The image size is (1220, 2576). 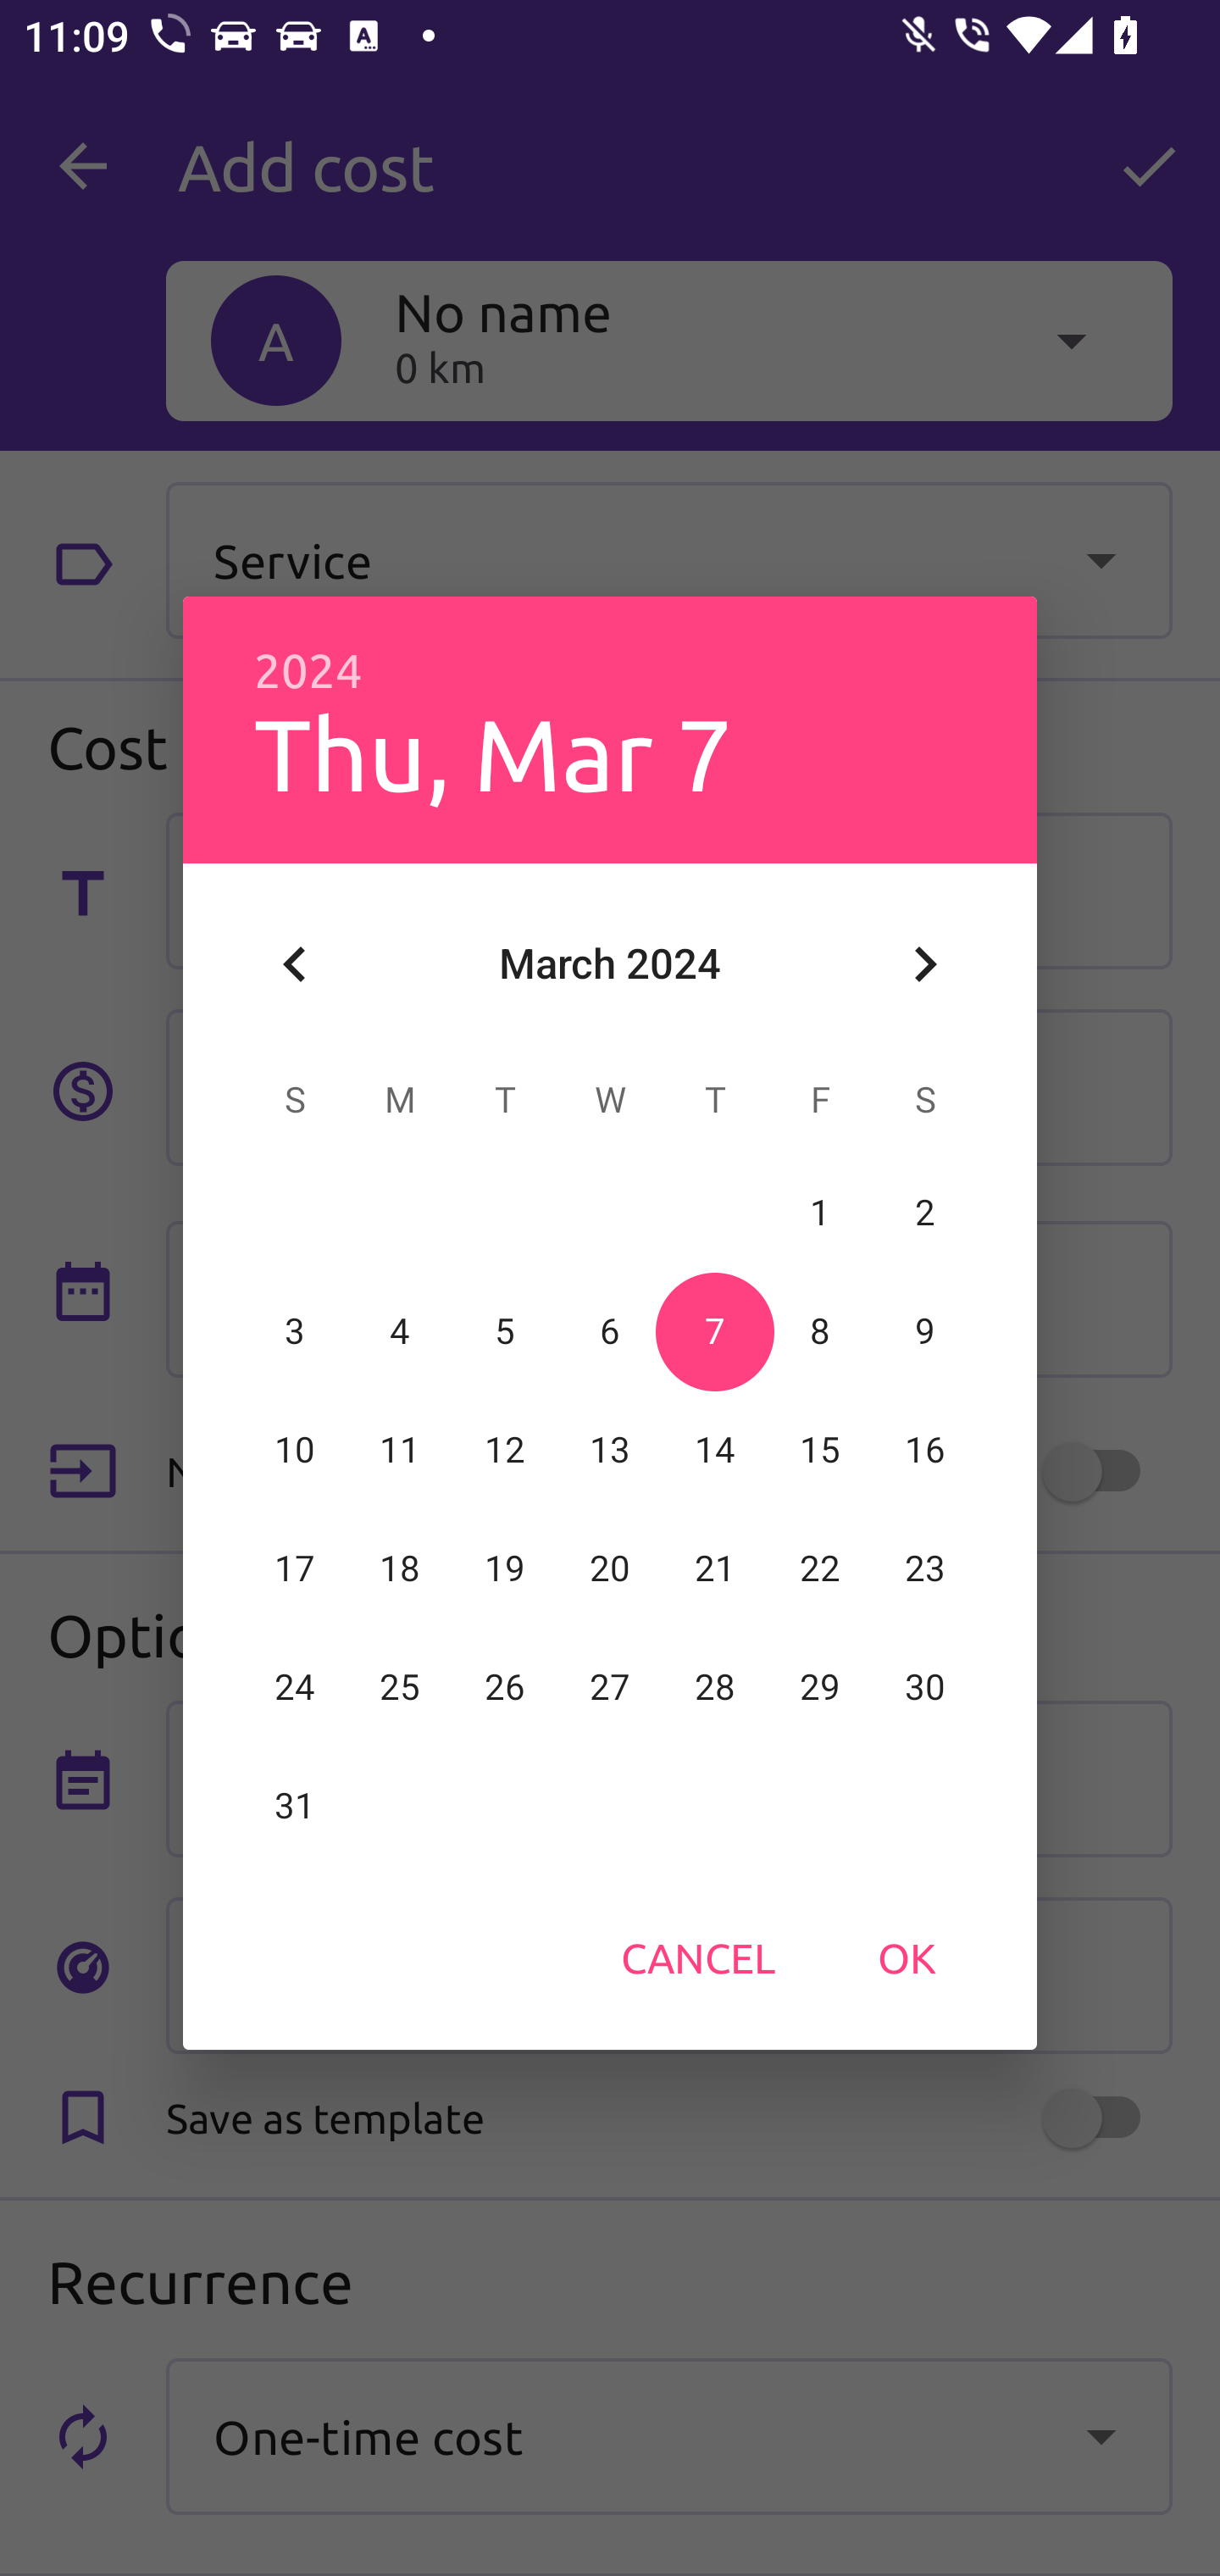 I want to click on 26 26 March 2024, so click(x=505, y=1687).